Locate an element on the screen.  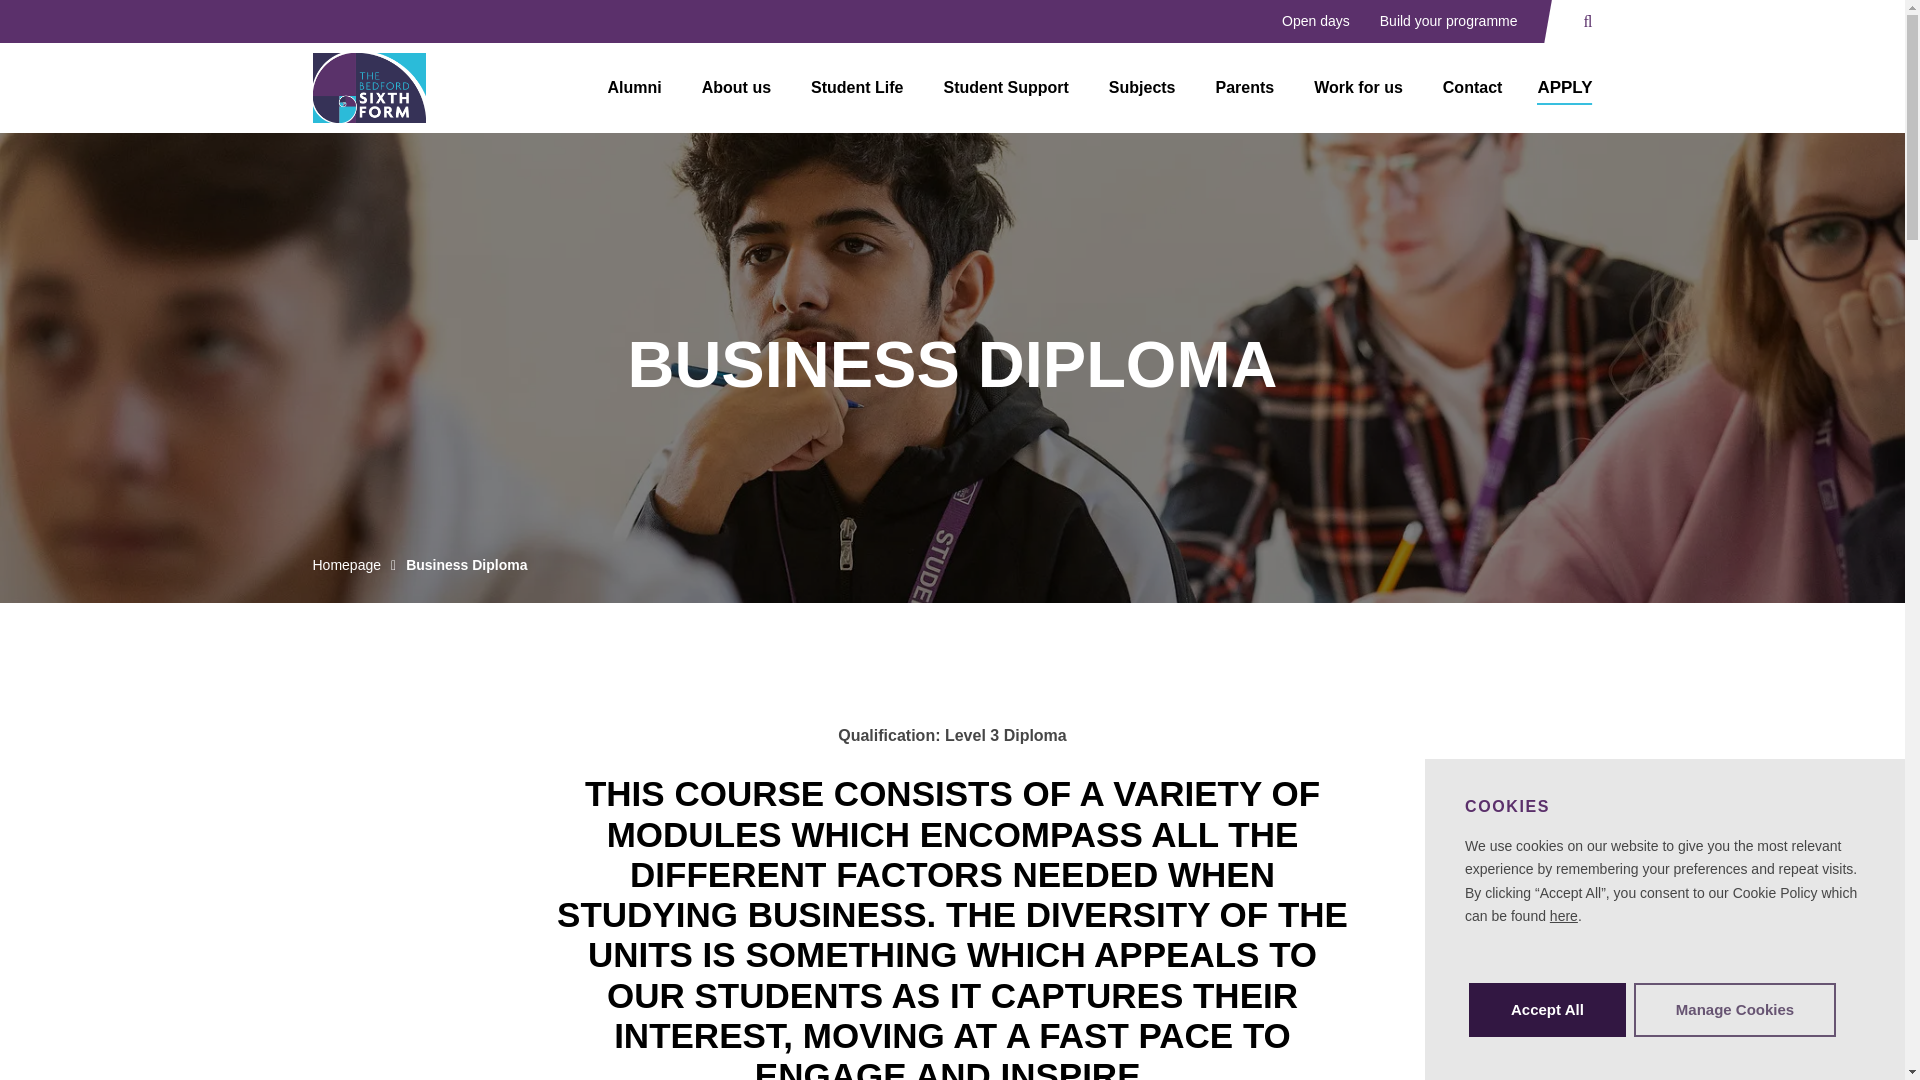
Student Life is located at coordinates (857, 88).